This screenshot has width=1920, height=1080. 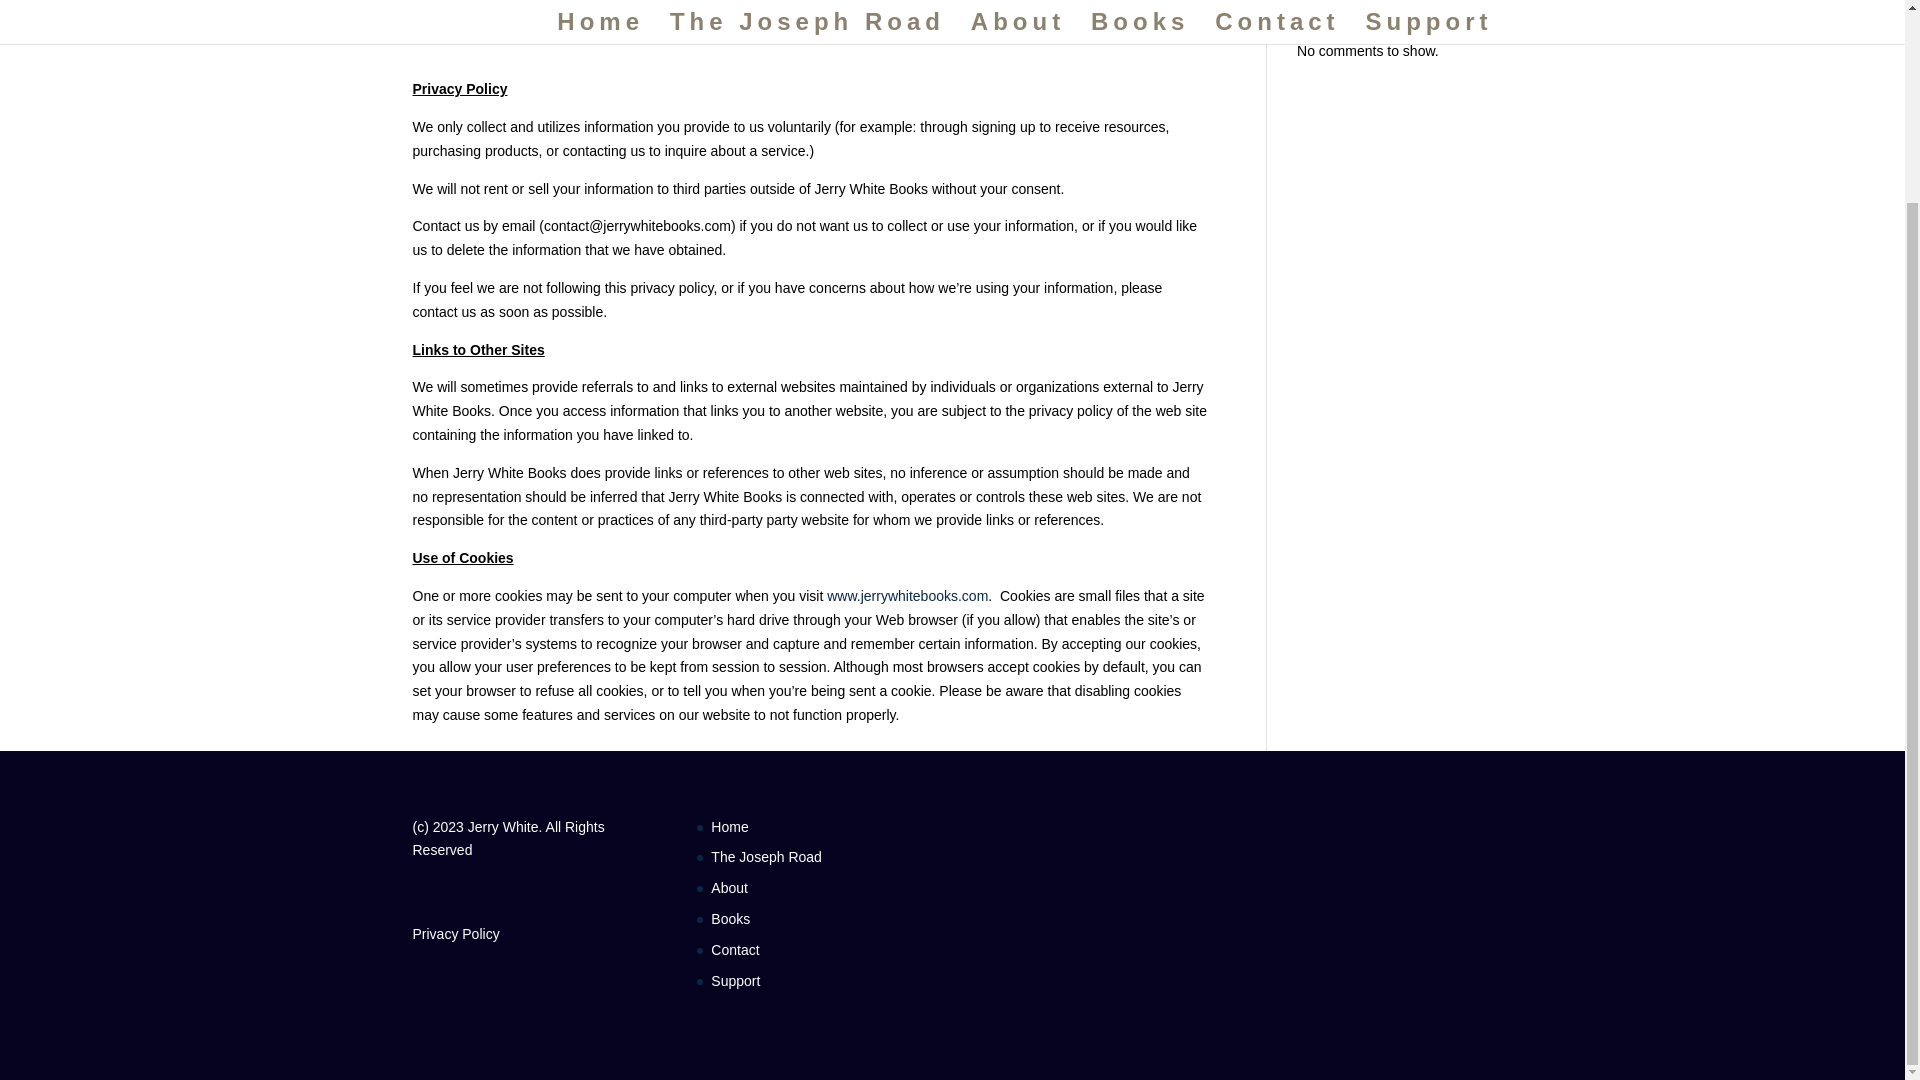 I want to click on Support, so click(x=735, y=981).